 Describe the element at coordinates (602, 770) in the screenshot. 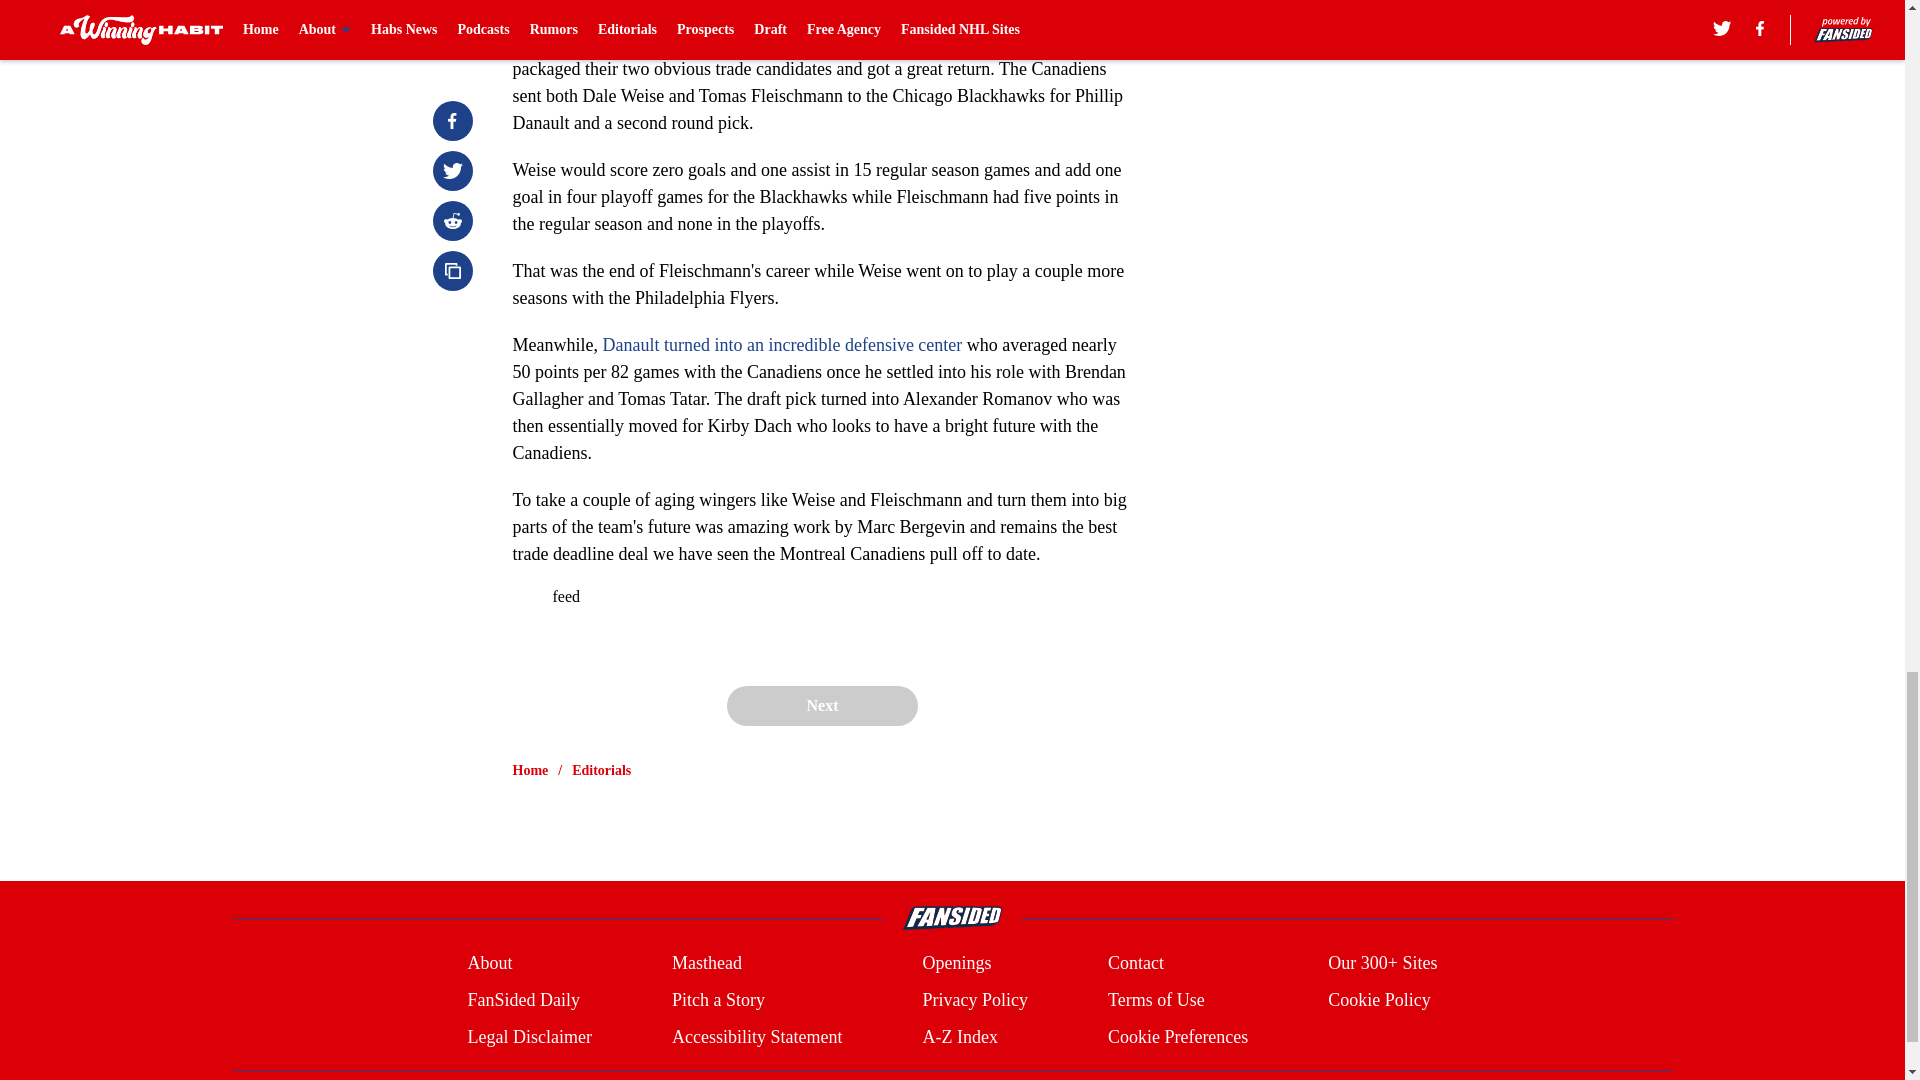

I see `Editorials` at that location.